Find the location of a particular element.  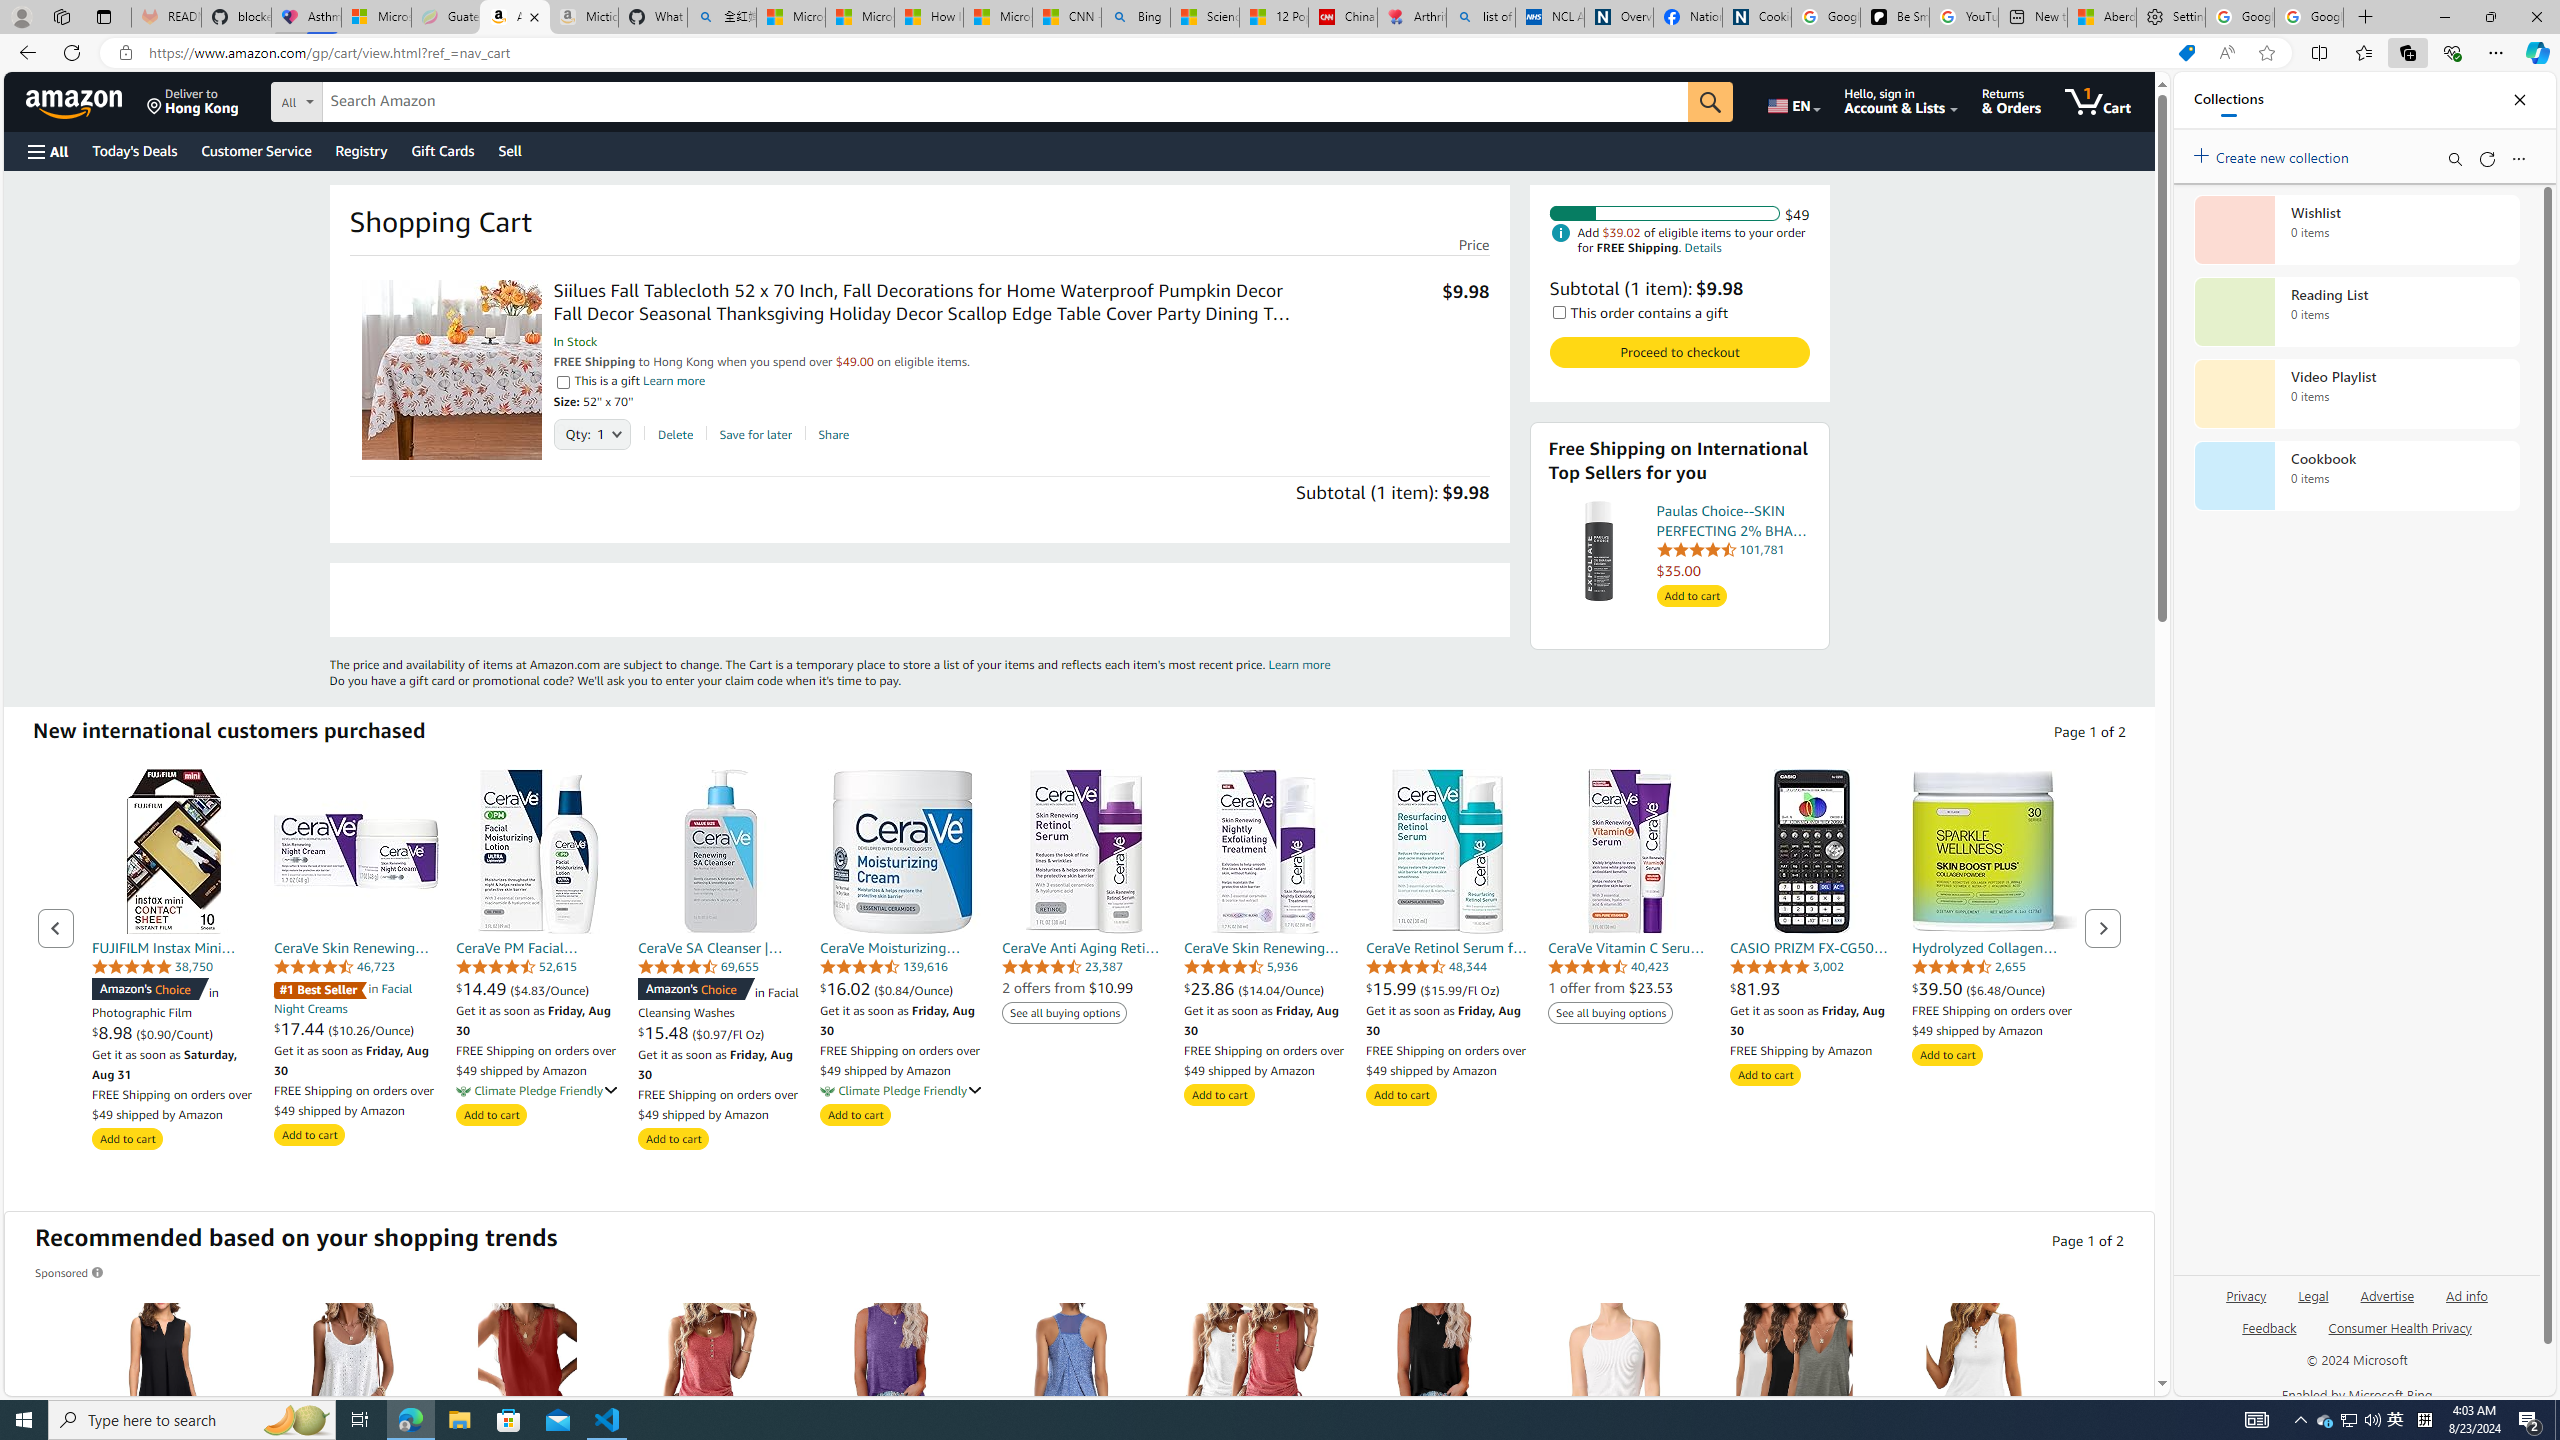

Video Playlist collection, 0 items is located at coordinates (2356, 394).